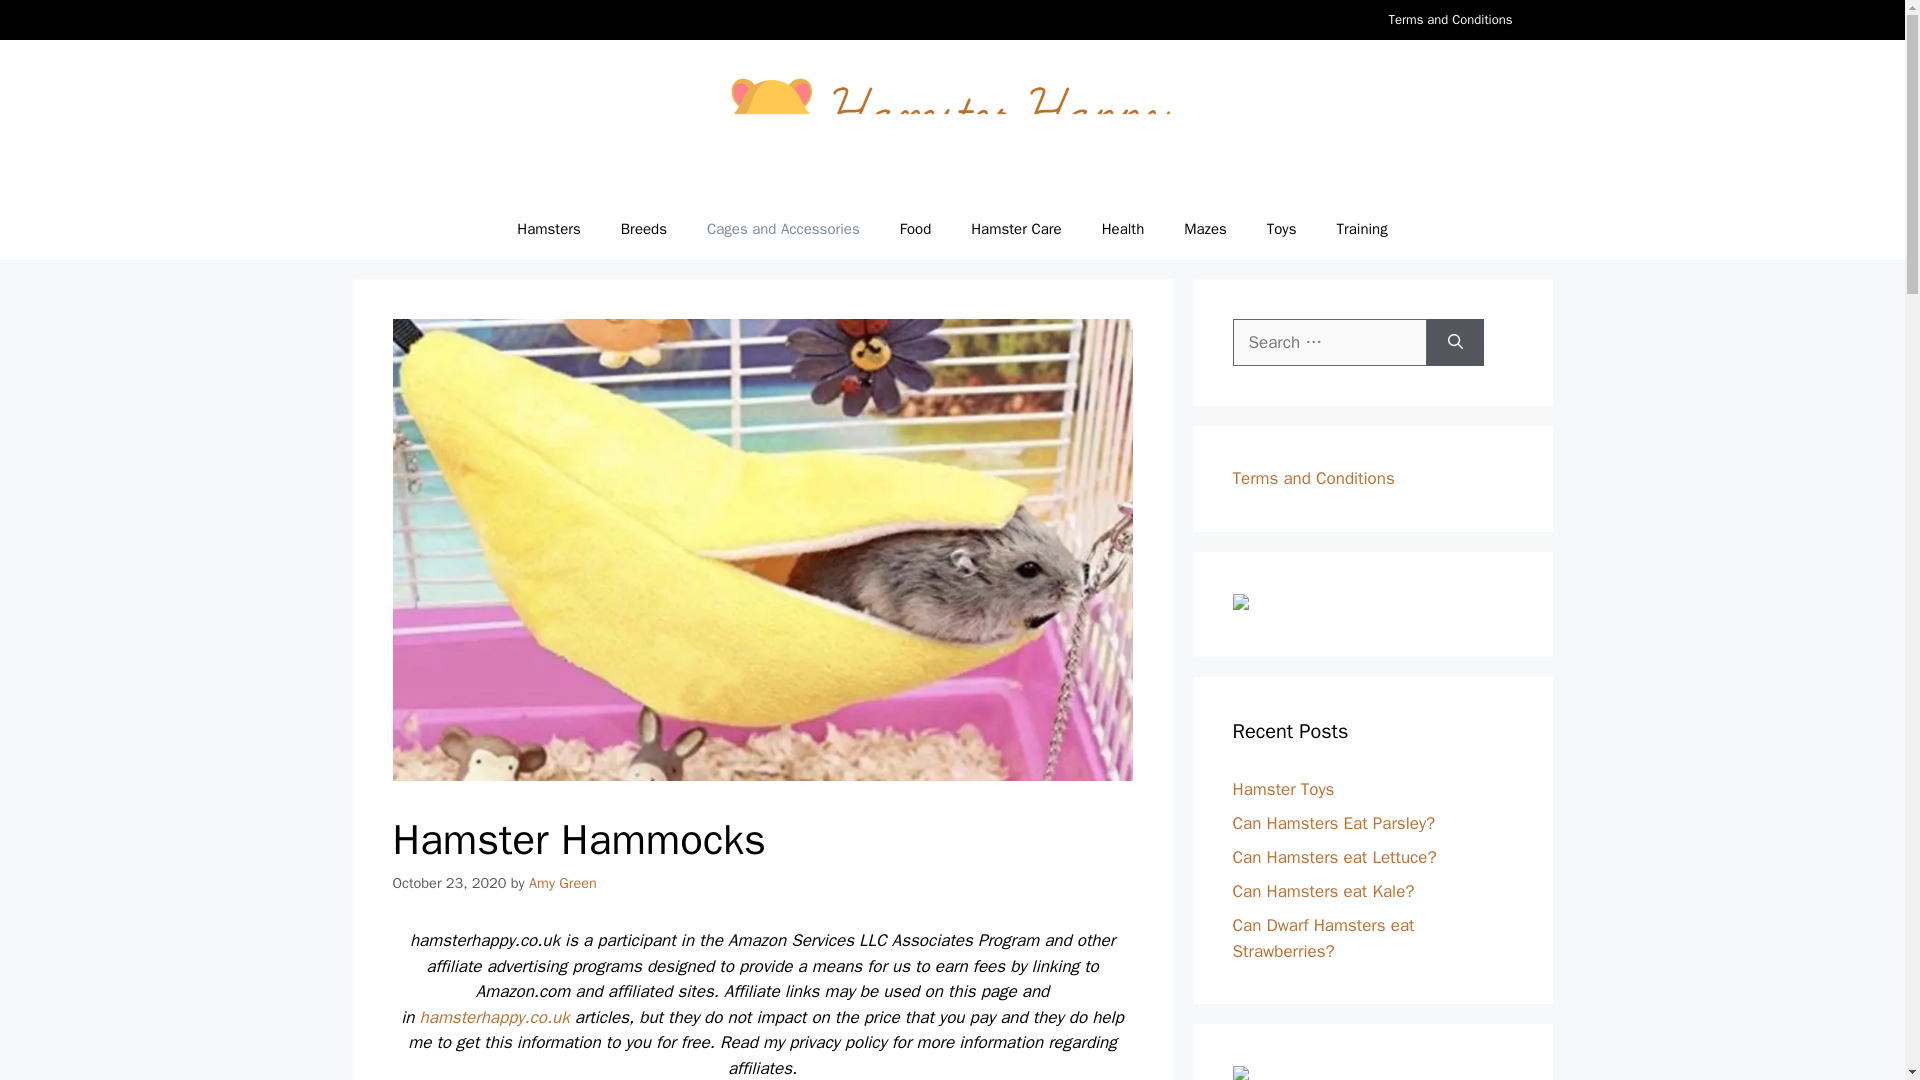  What do you see at coordinates (1124, 228) in the screenshot?
I see `Health` at bounding box center [1124, 228].